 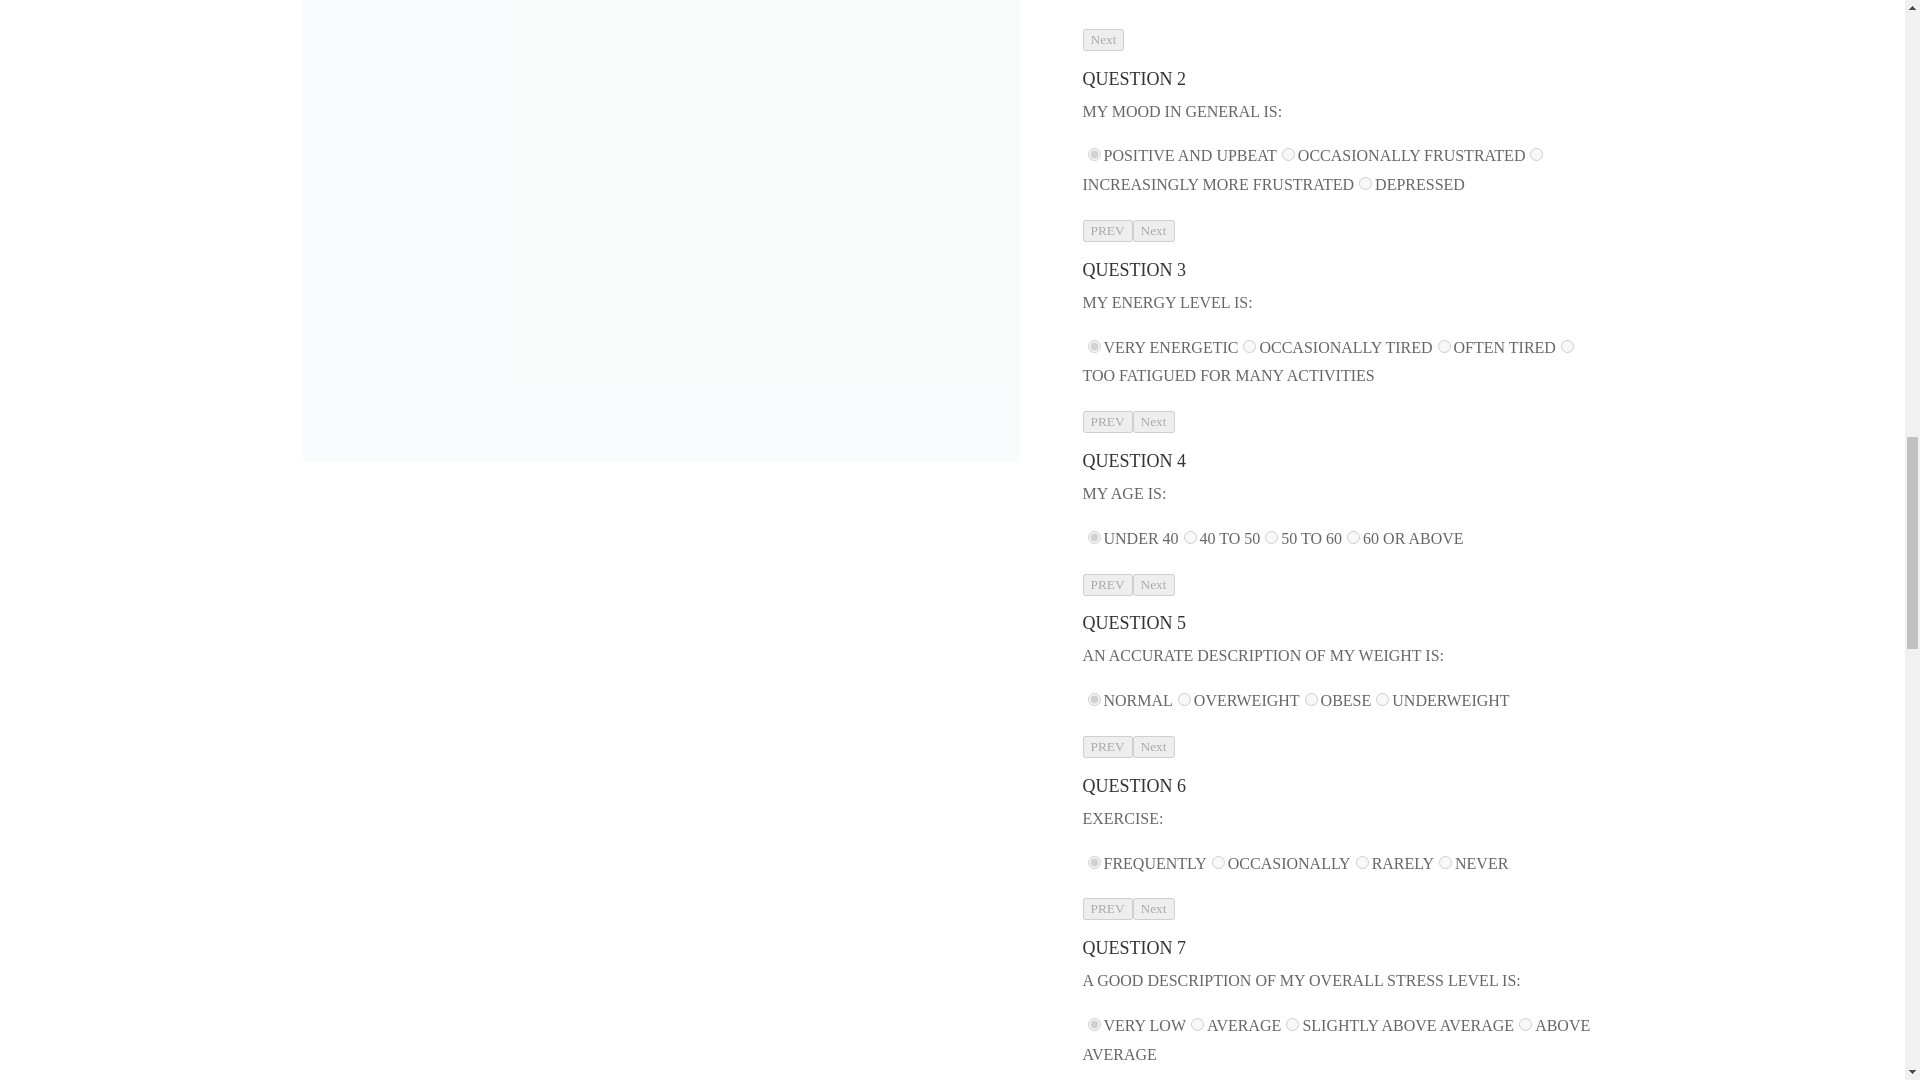 What do you see at coordinates (1184, 700) in the screenshot?
I see `OVERWEIGHT` at bounding box center [1184, 700].